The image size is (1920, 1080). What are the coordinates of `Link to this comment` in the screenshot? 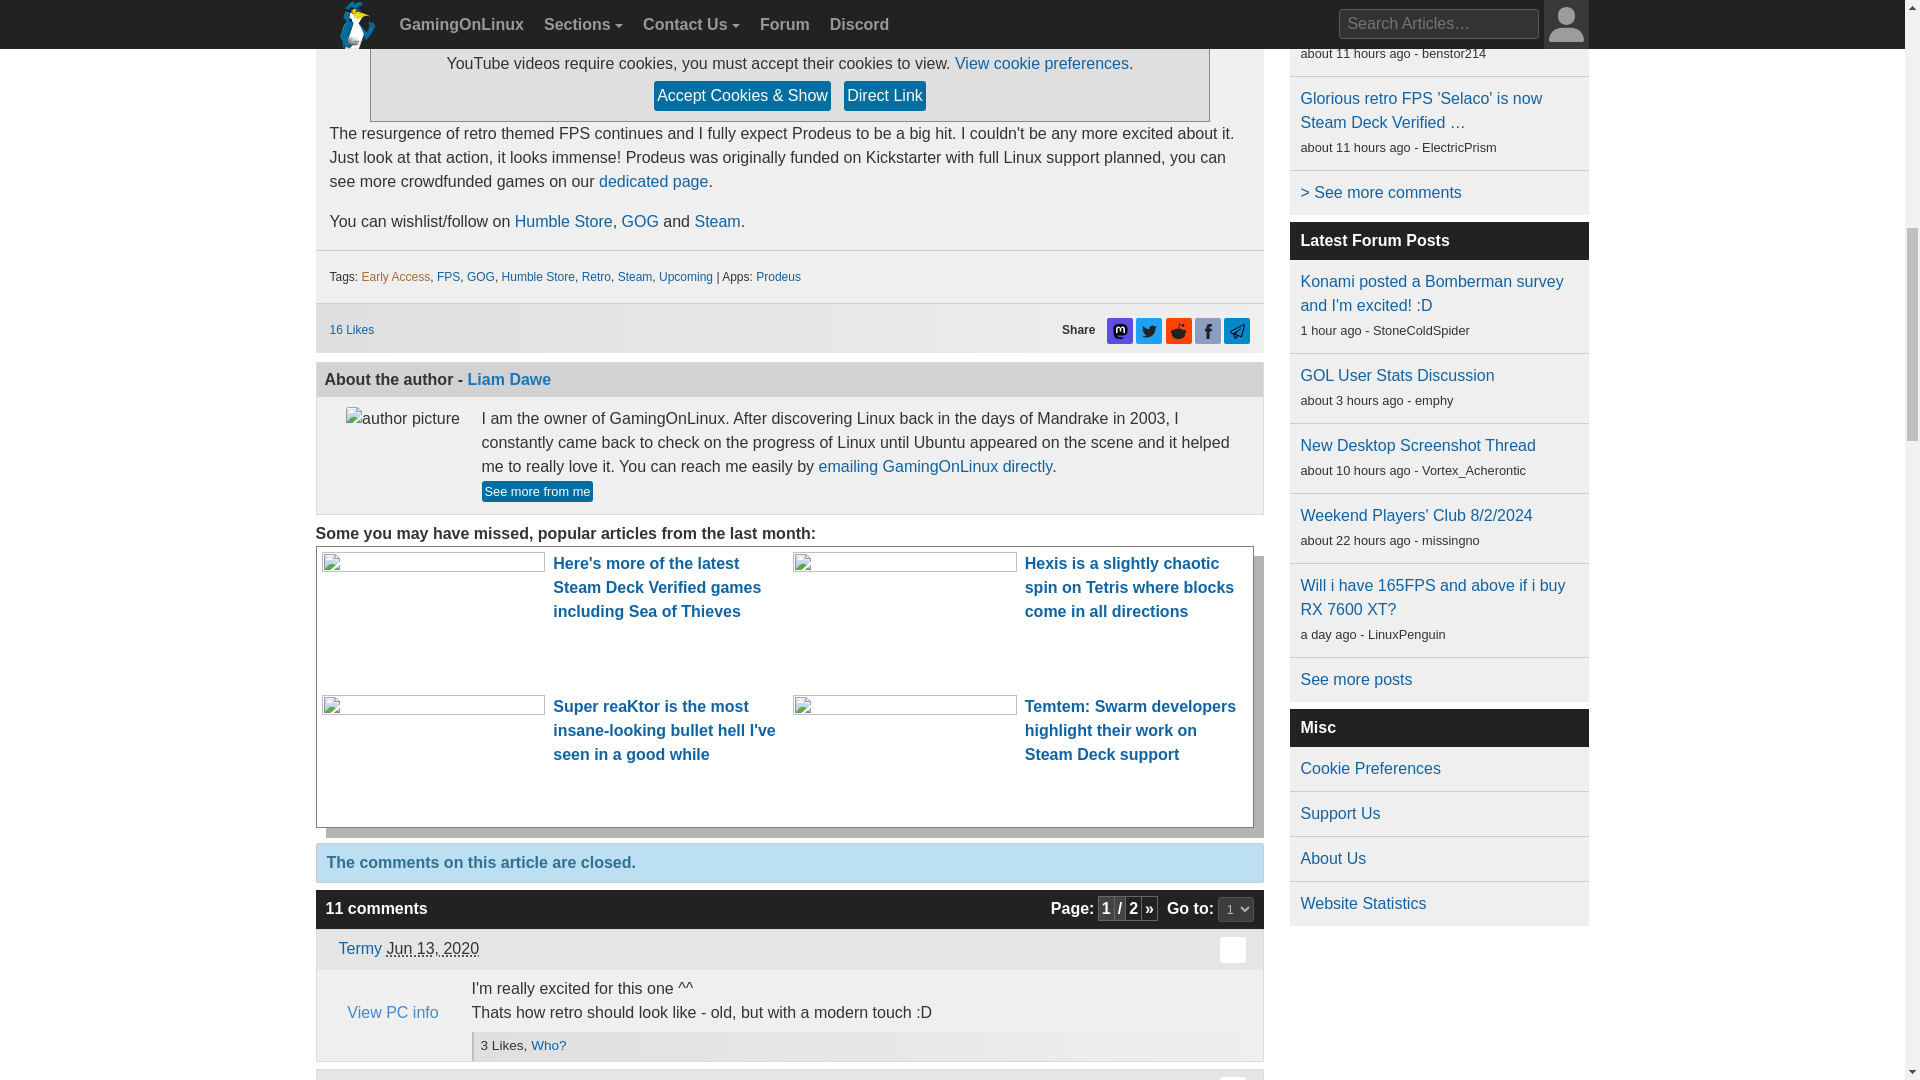 It's located at (1232, 950).